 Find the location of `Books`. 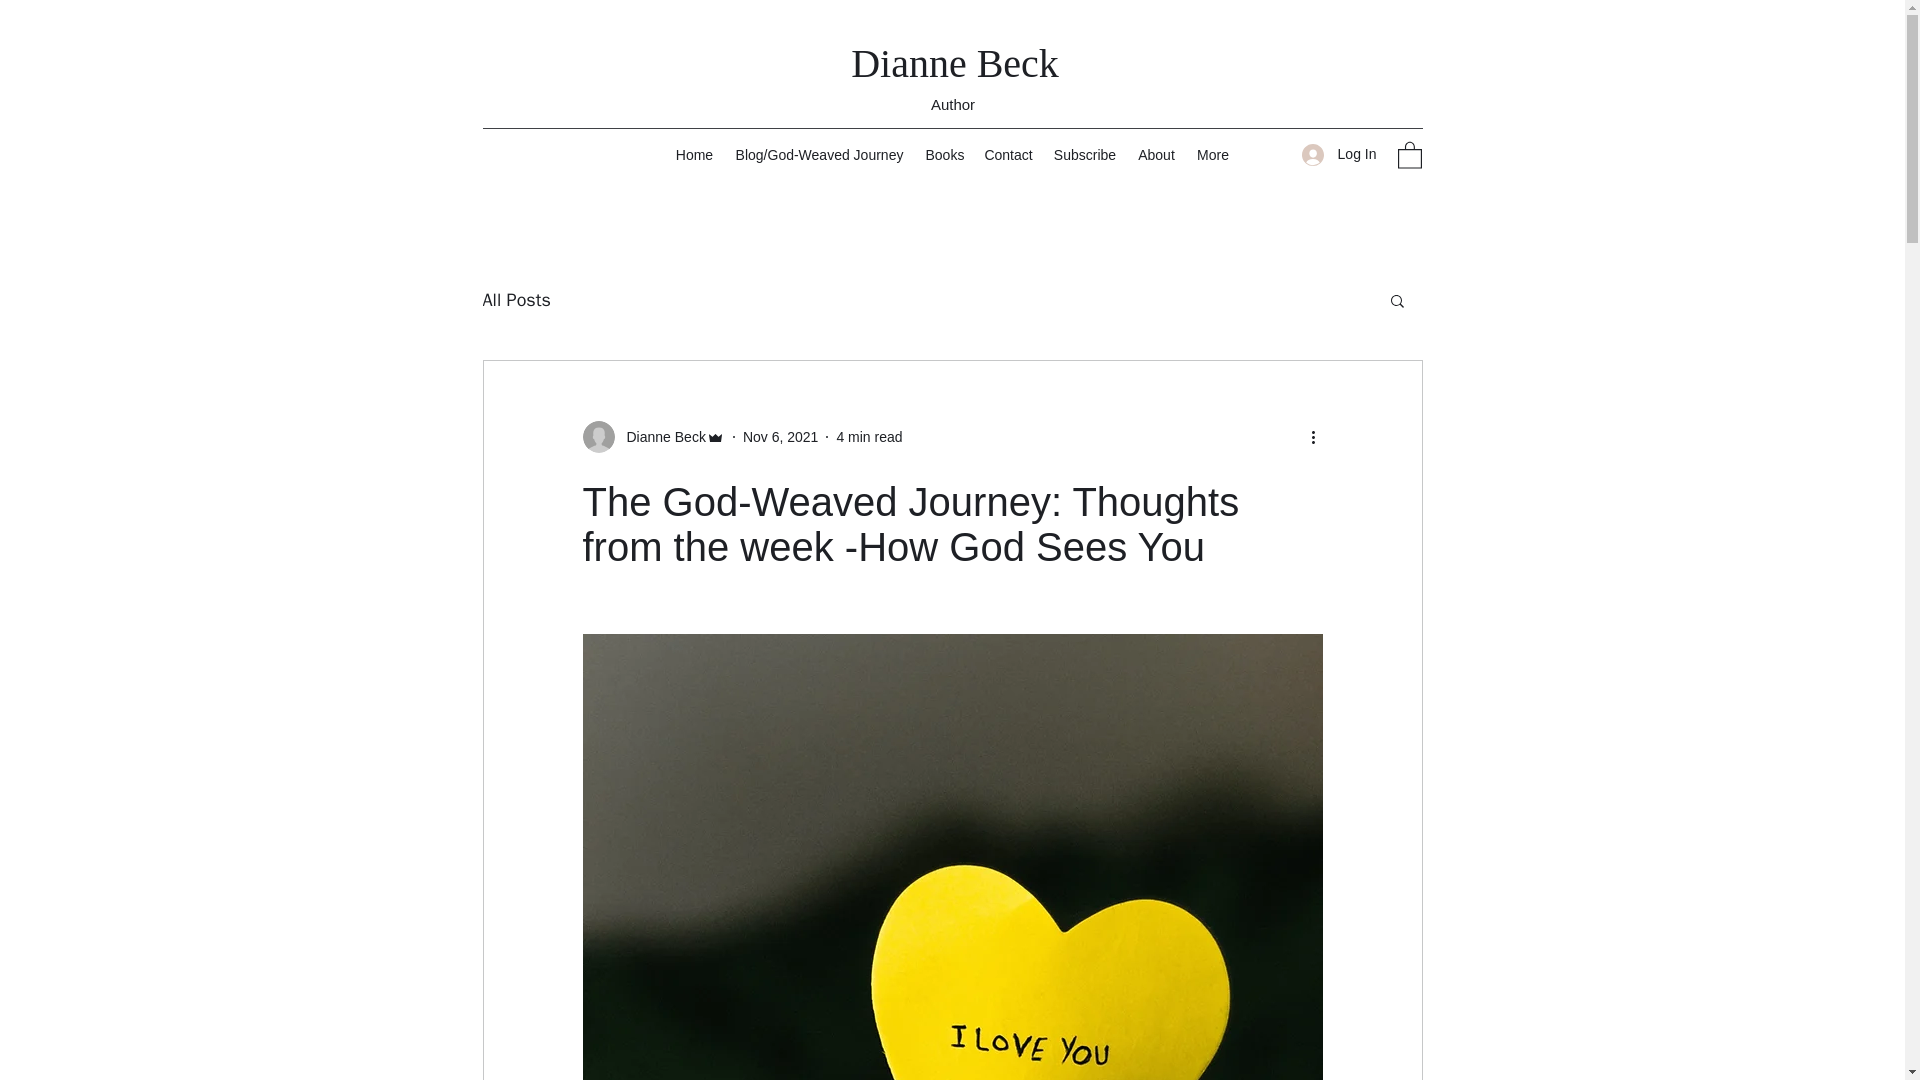

Books is located at coordinates (944, 154).